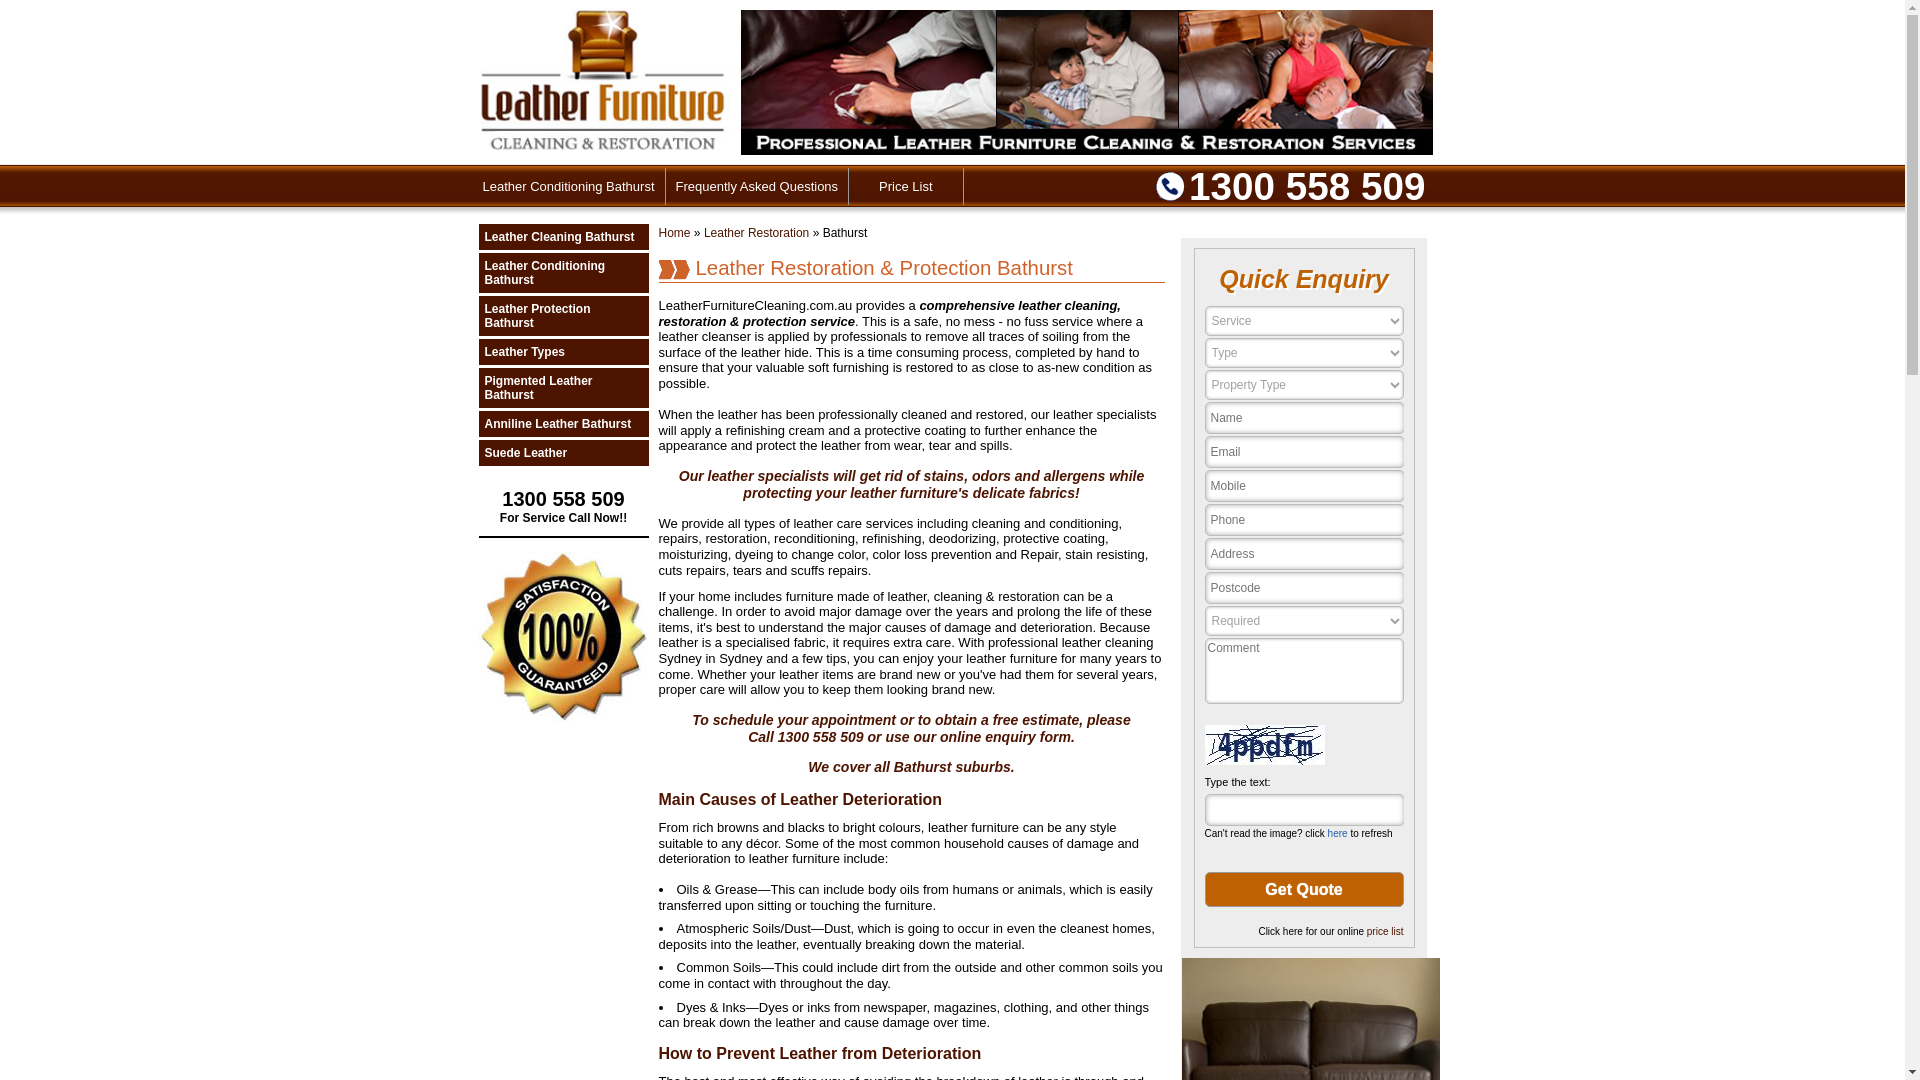 This screenshot has height=1080, width=1920. What do you see at coordinates (563, 237) in the screenshot?
I see `Leather Cleaning Bathurst` at bounding box center [563, 237].